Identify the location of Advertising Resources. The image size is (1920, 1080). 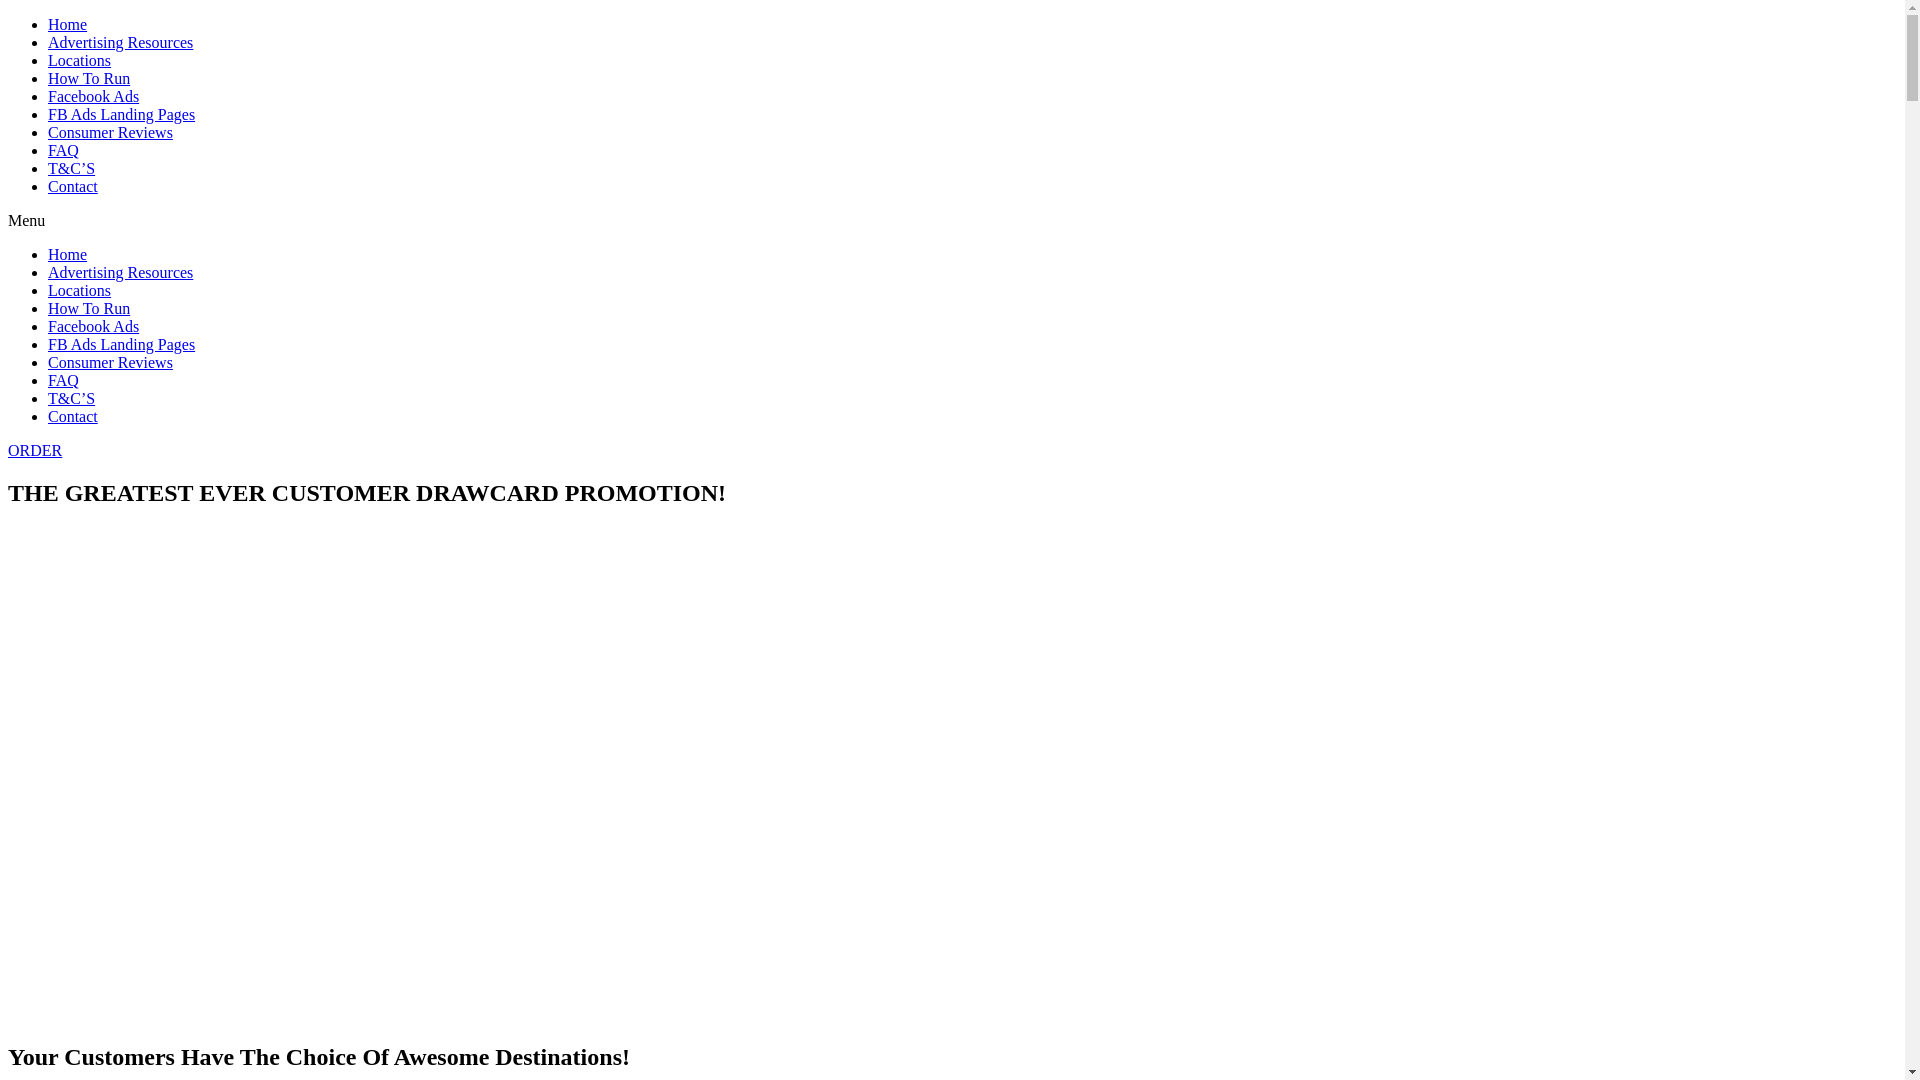
(120, 272).